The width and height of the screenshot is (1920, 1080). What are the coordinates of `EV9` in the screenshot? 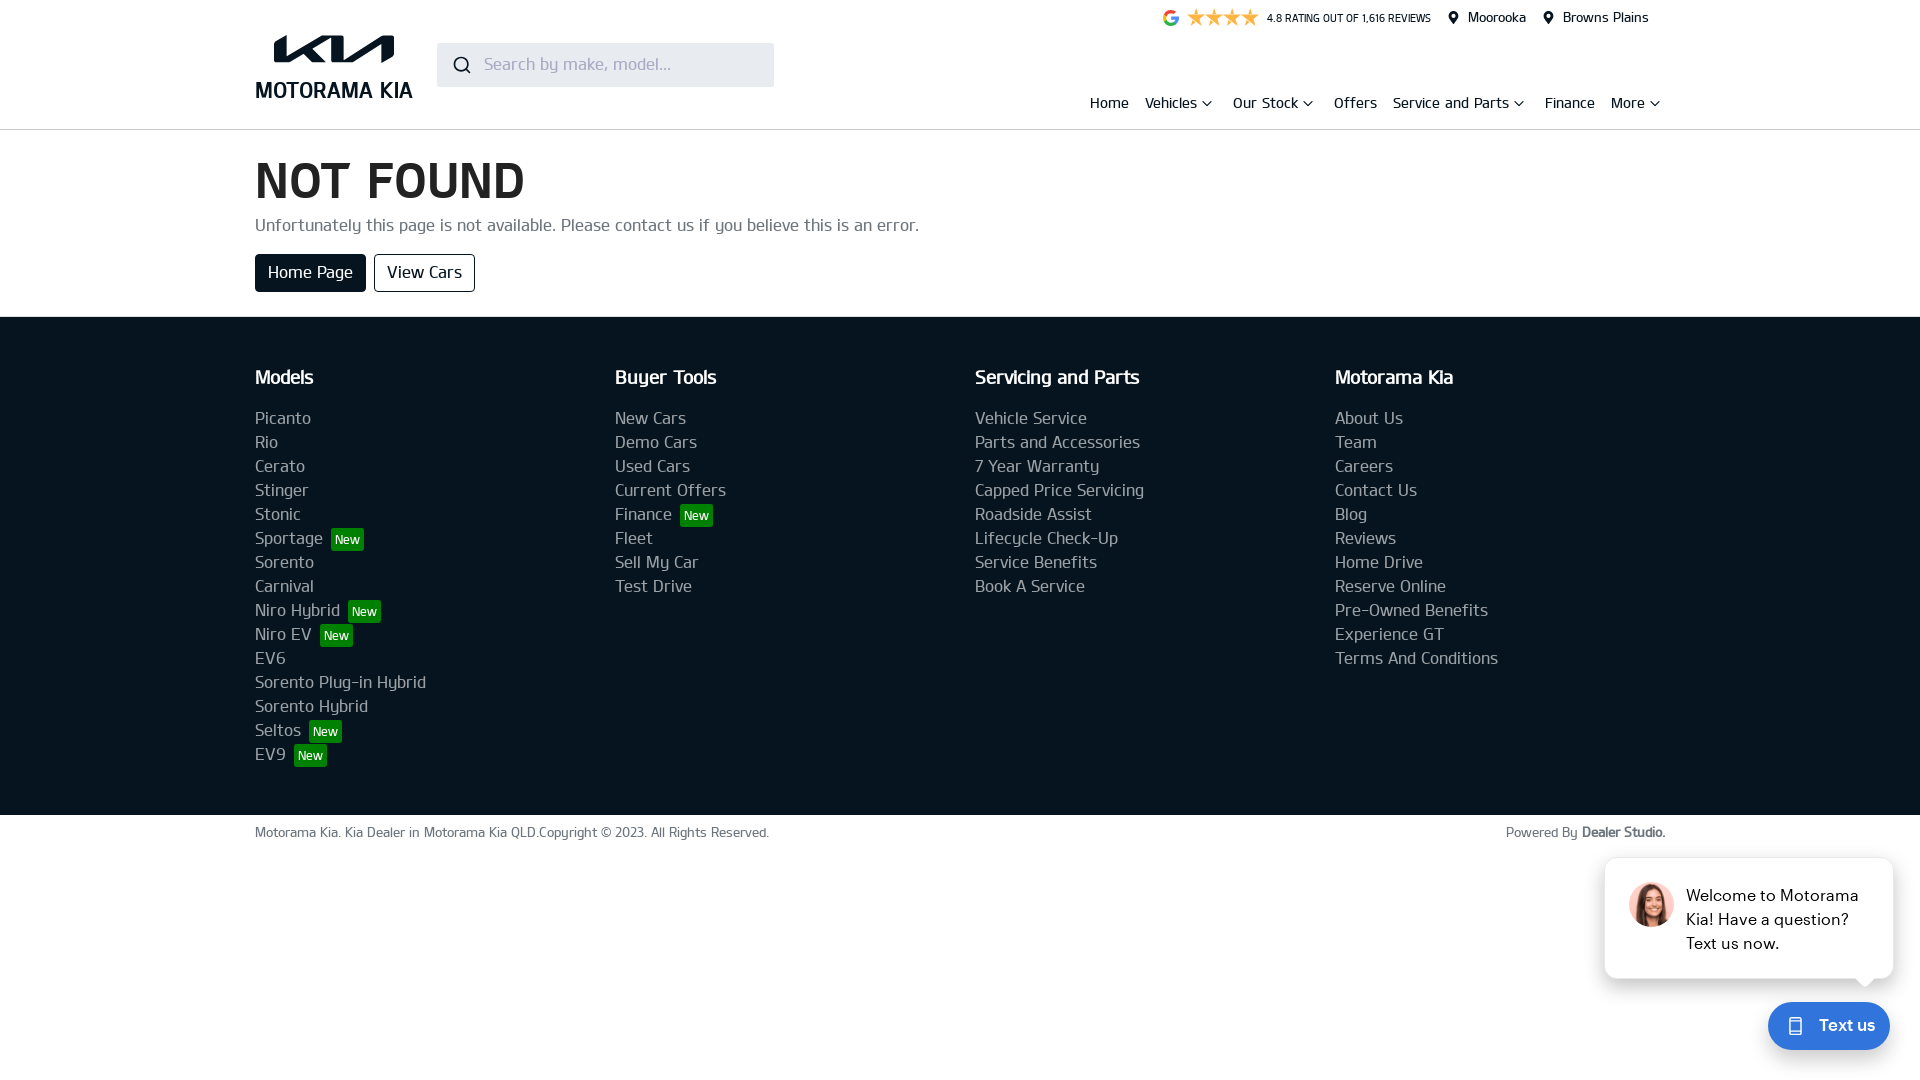 It's located at (291, 754).